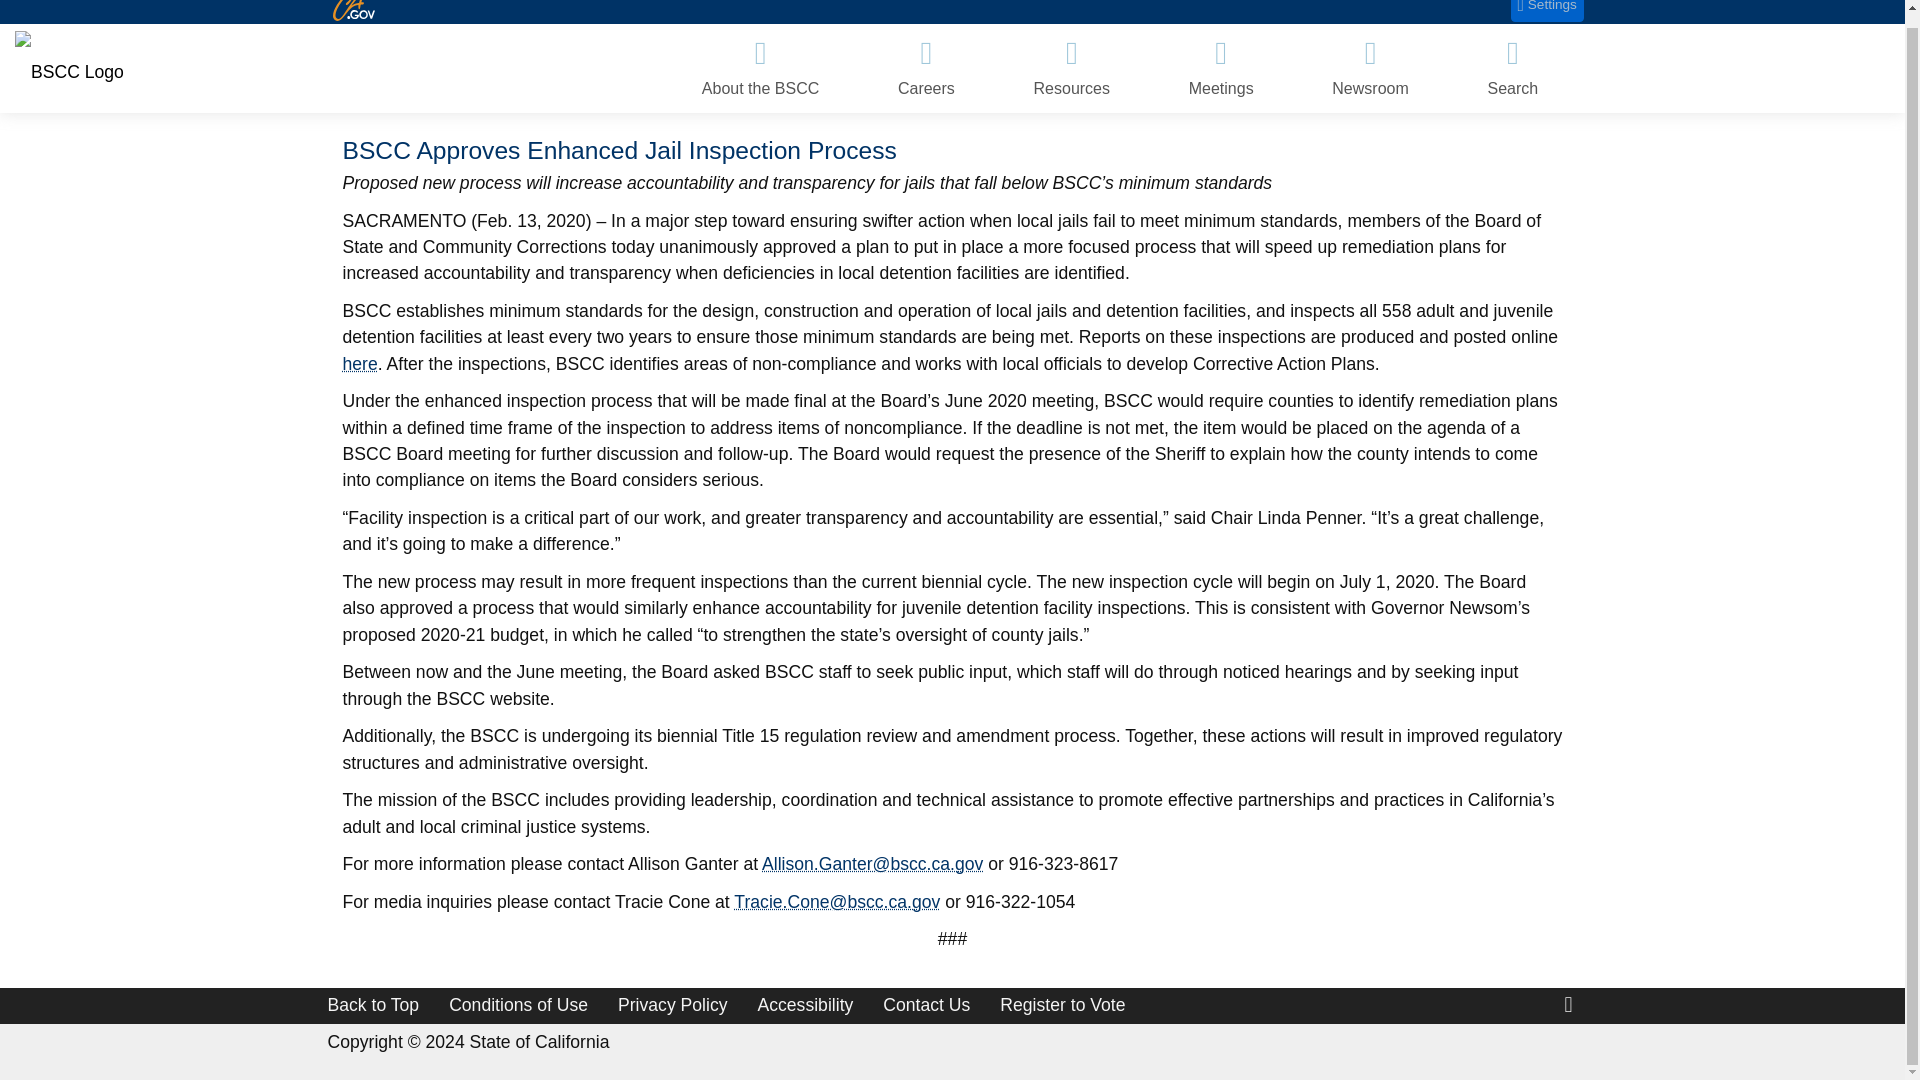 The height and width of the screenshot is (1080, 1920). I want to click on CA.gov, so click(353, 10).